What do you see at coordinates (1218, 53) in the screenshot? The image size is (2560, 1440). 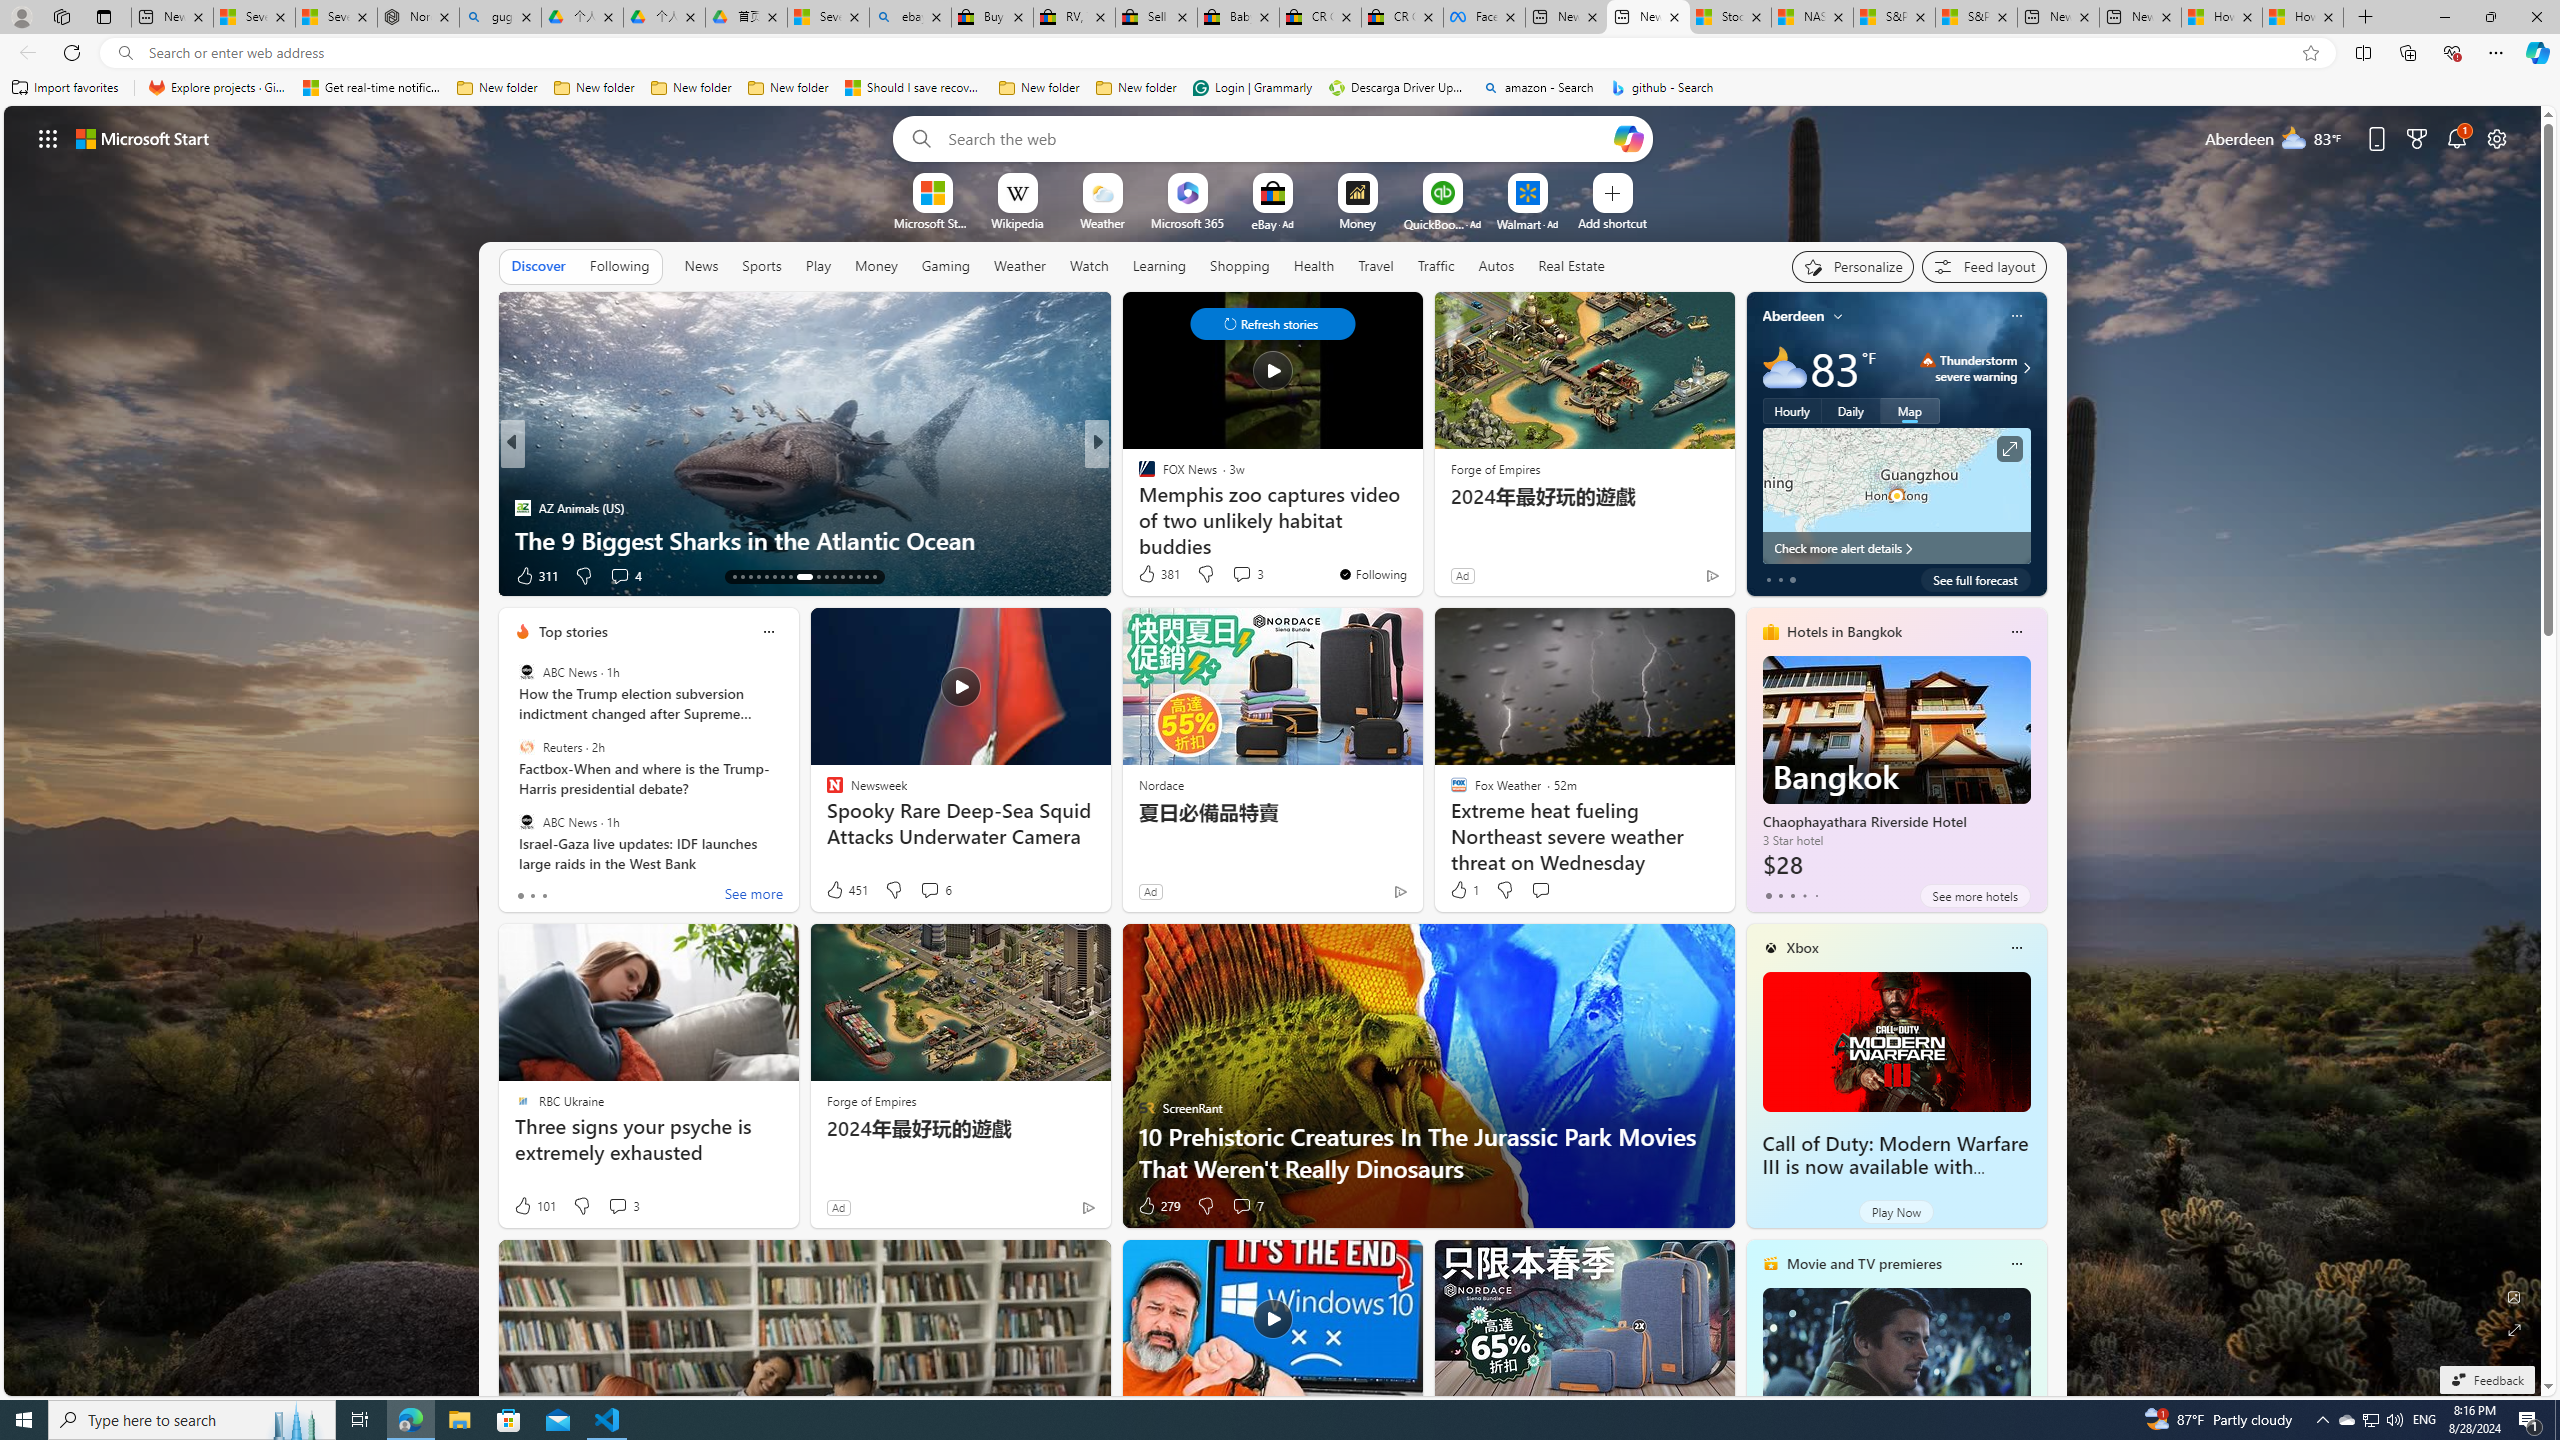 I see `Address and search bar` at bounding box center [1218, 53].